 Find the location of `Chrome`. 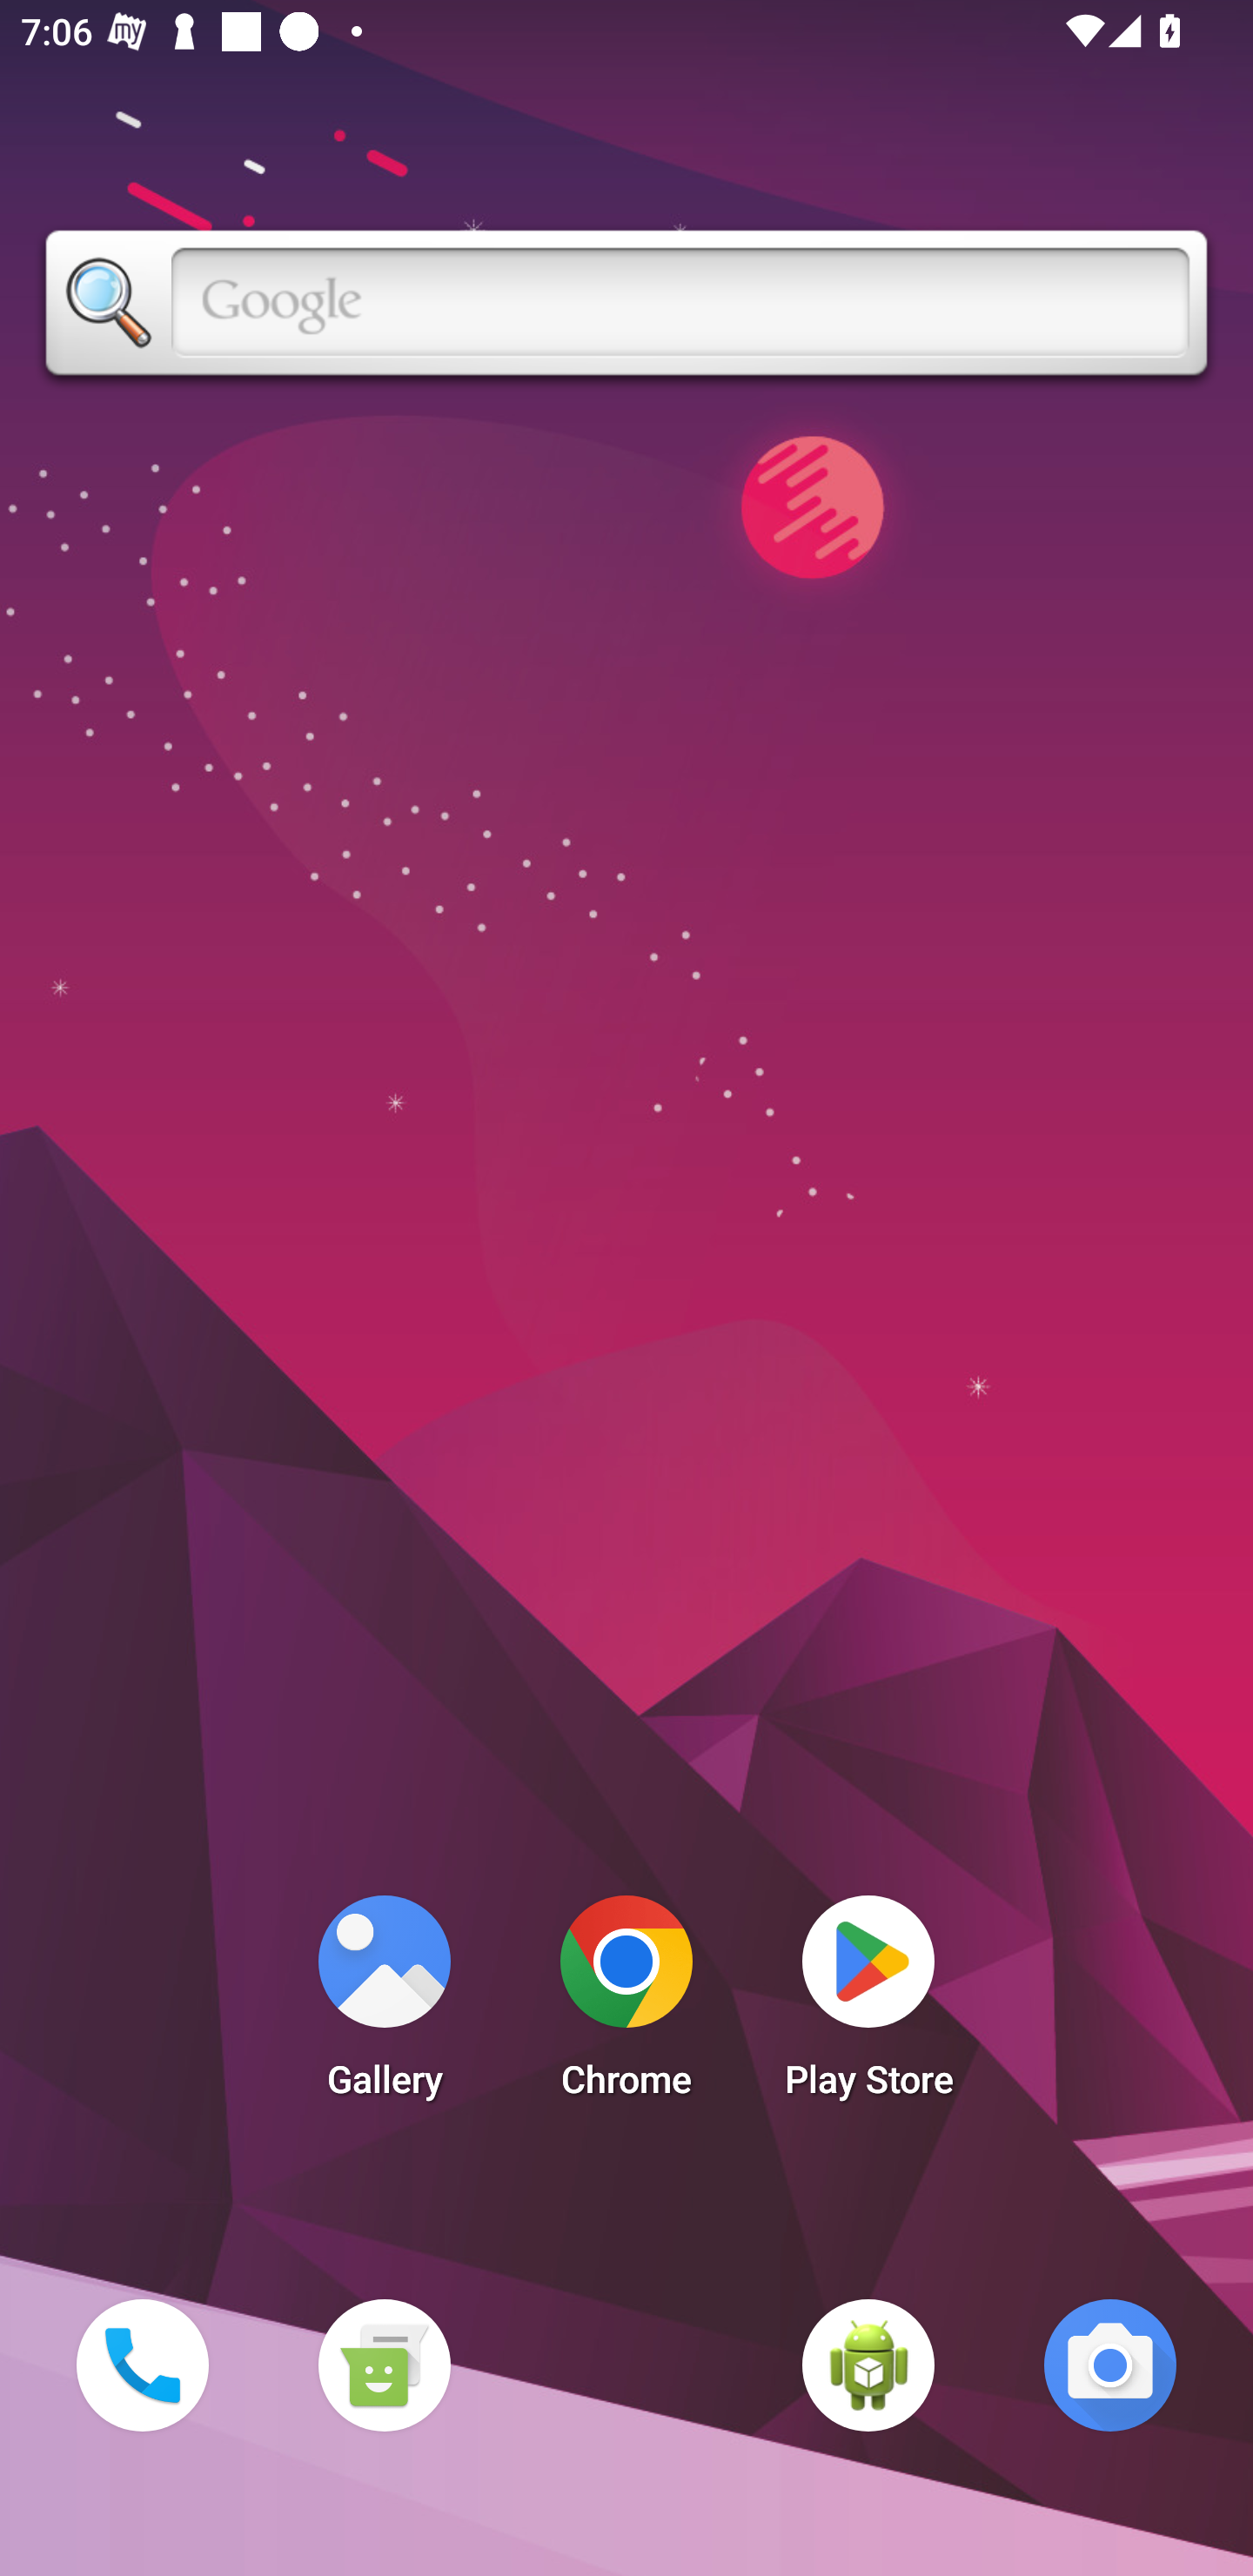

Chrome is located at coordinates (626, 2005).